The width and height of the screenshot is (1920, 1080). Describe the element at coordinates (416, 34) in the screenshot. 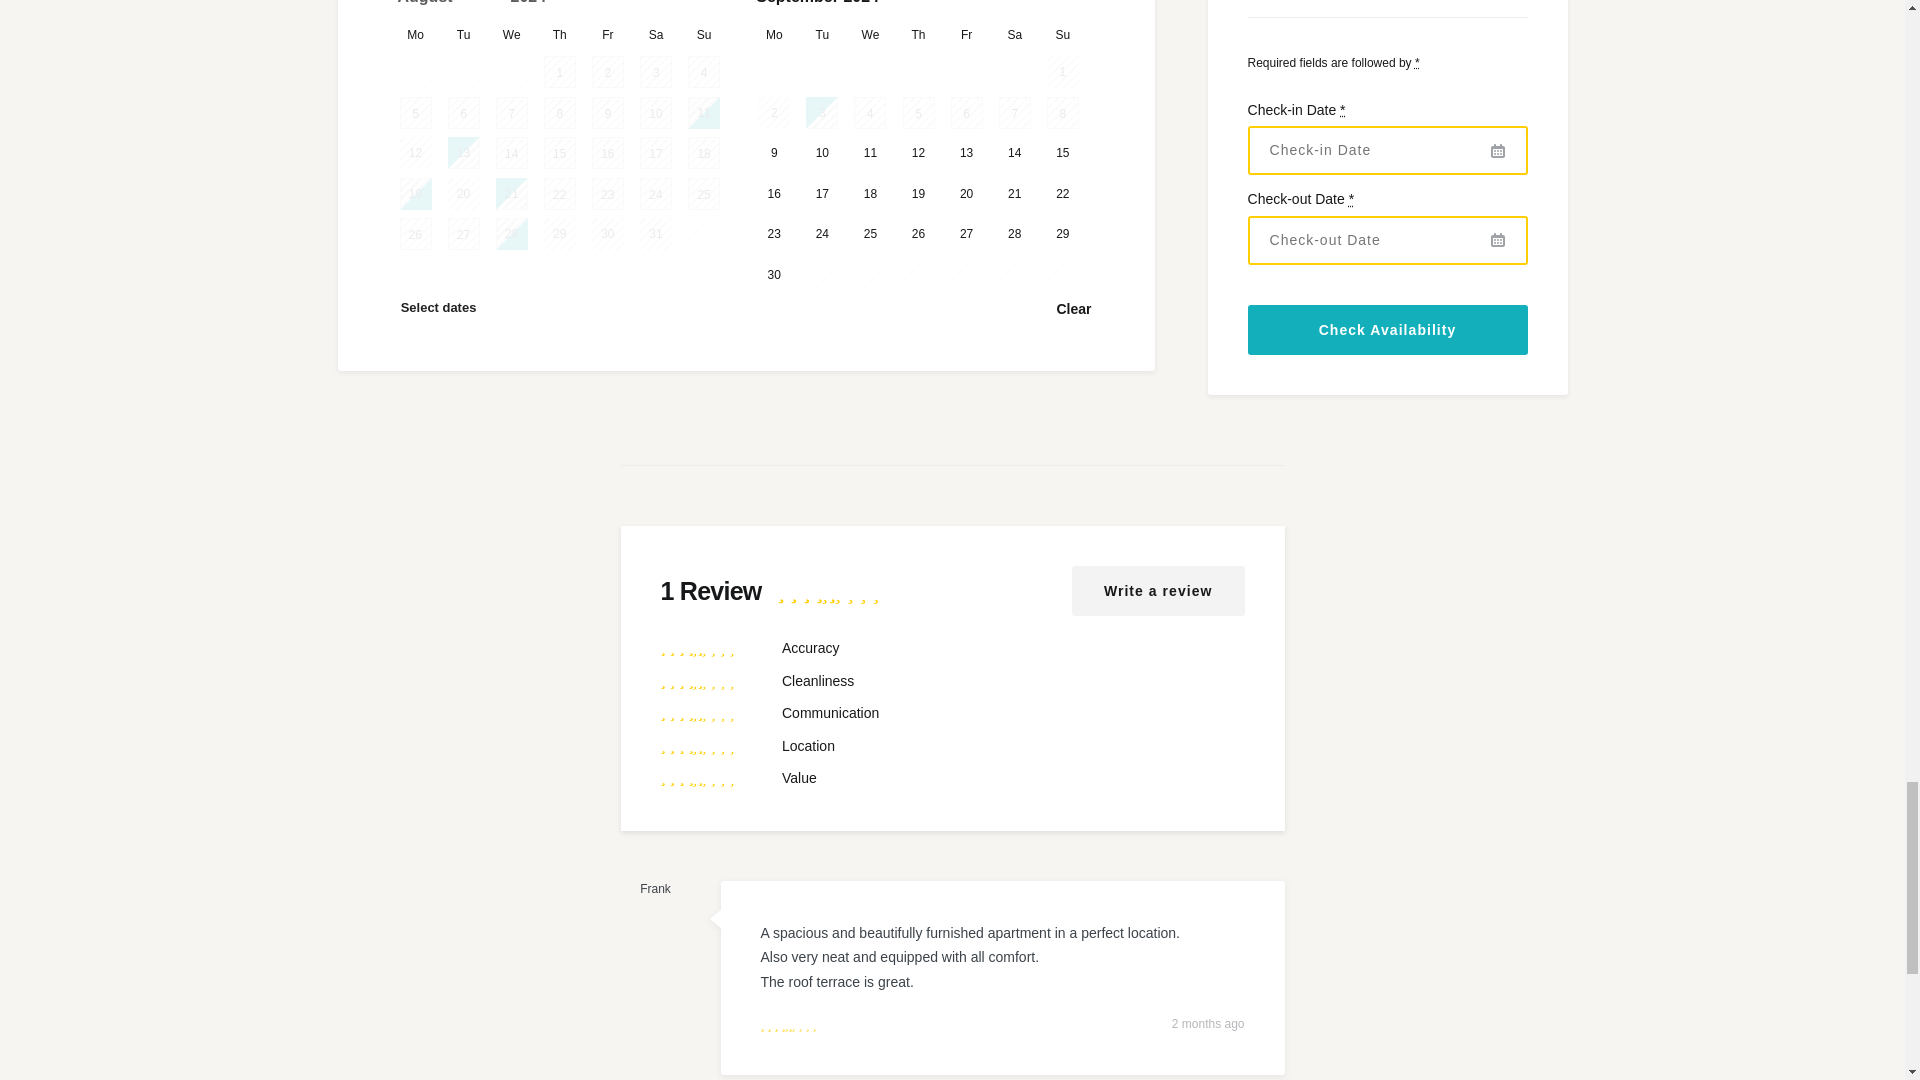

I see `Monday` at that location.